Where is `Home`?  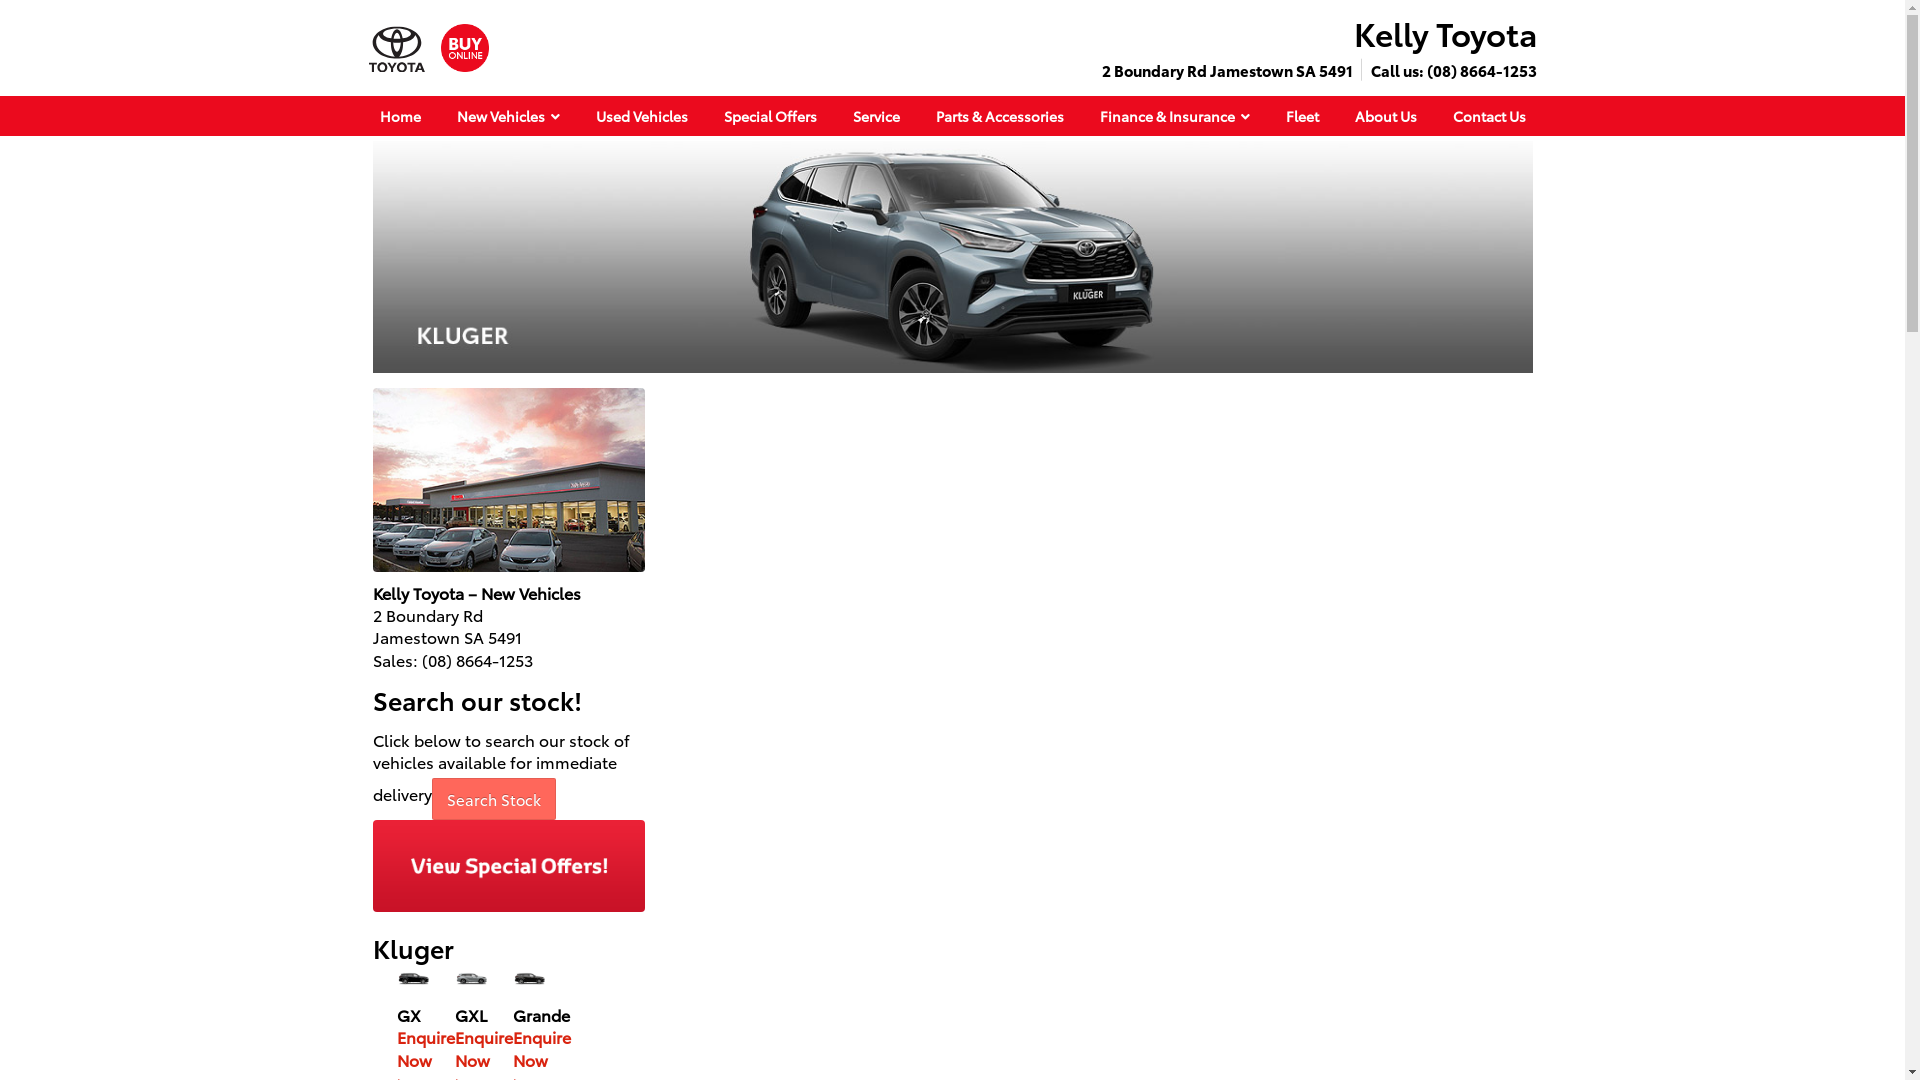
Home is located at coordinates (400, 116).